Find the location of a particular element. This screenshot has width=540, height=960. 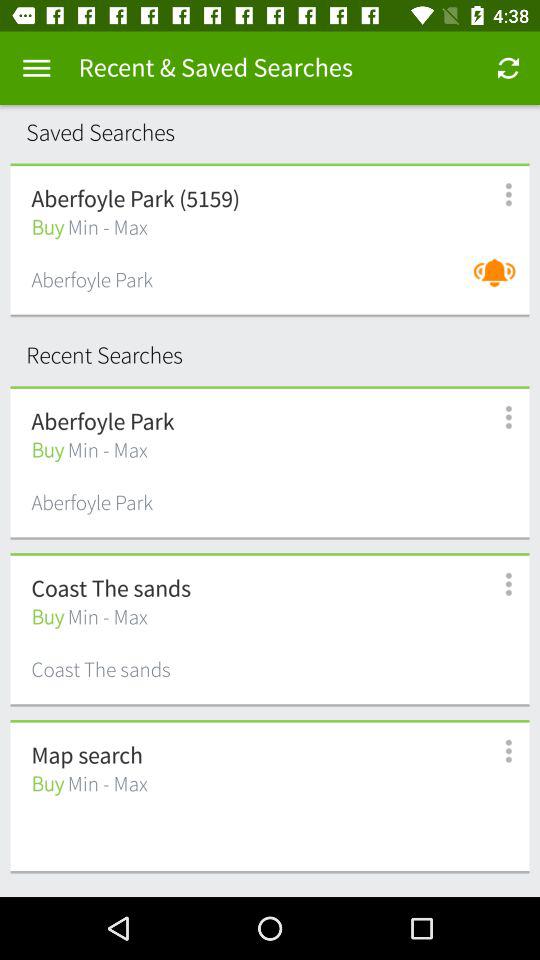

menu option is located at coordinates (498, 752).